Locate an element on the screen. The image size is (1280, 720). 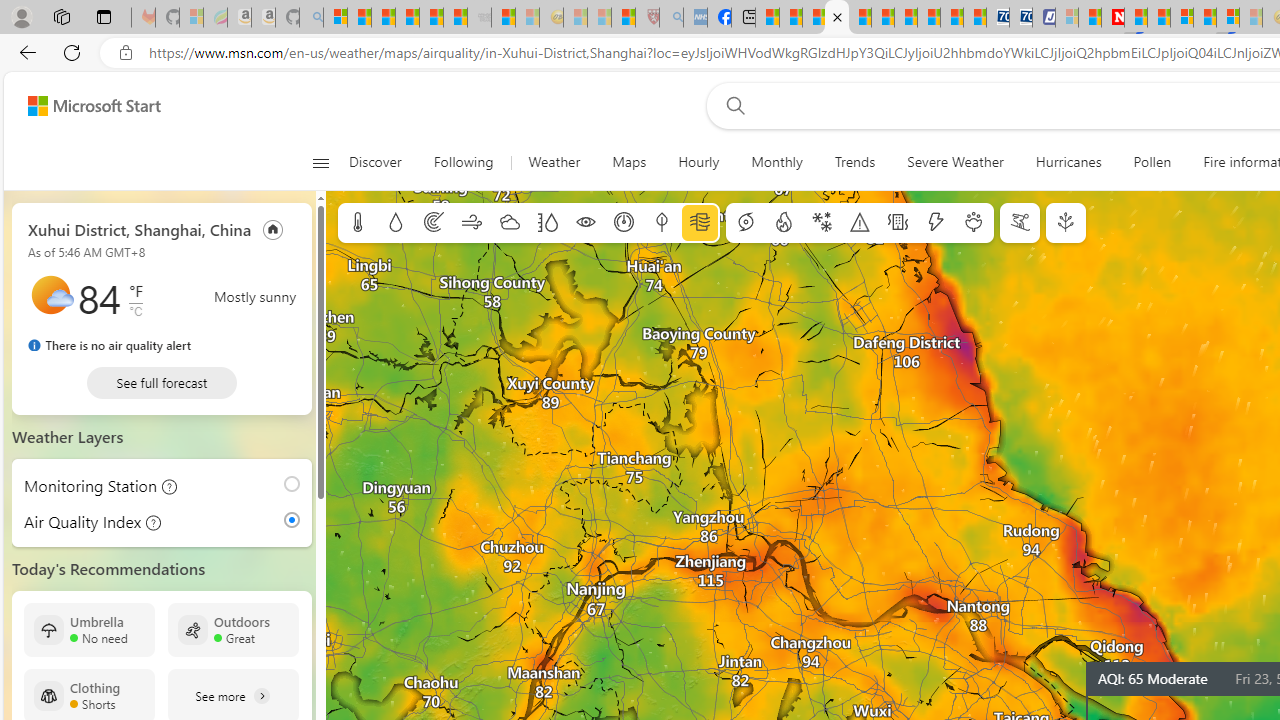
Discover is located at coordinates (375, 162).